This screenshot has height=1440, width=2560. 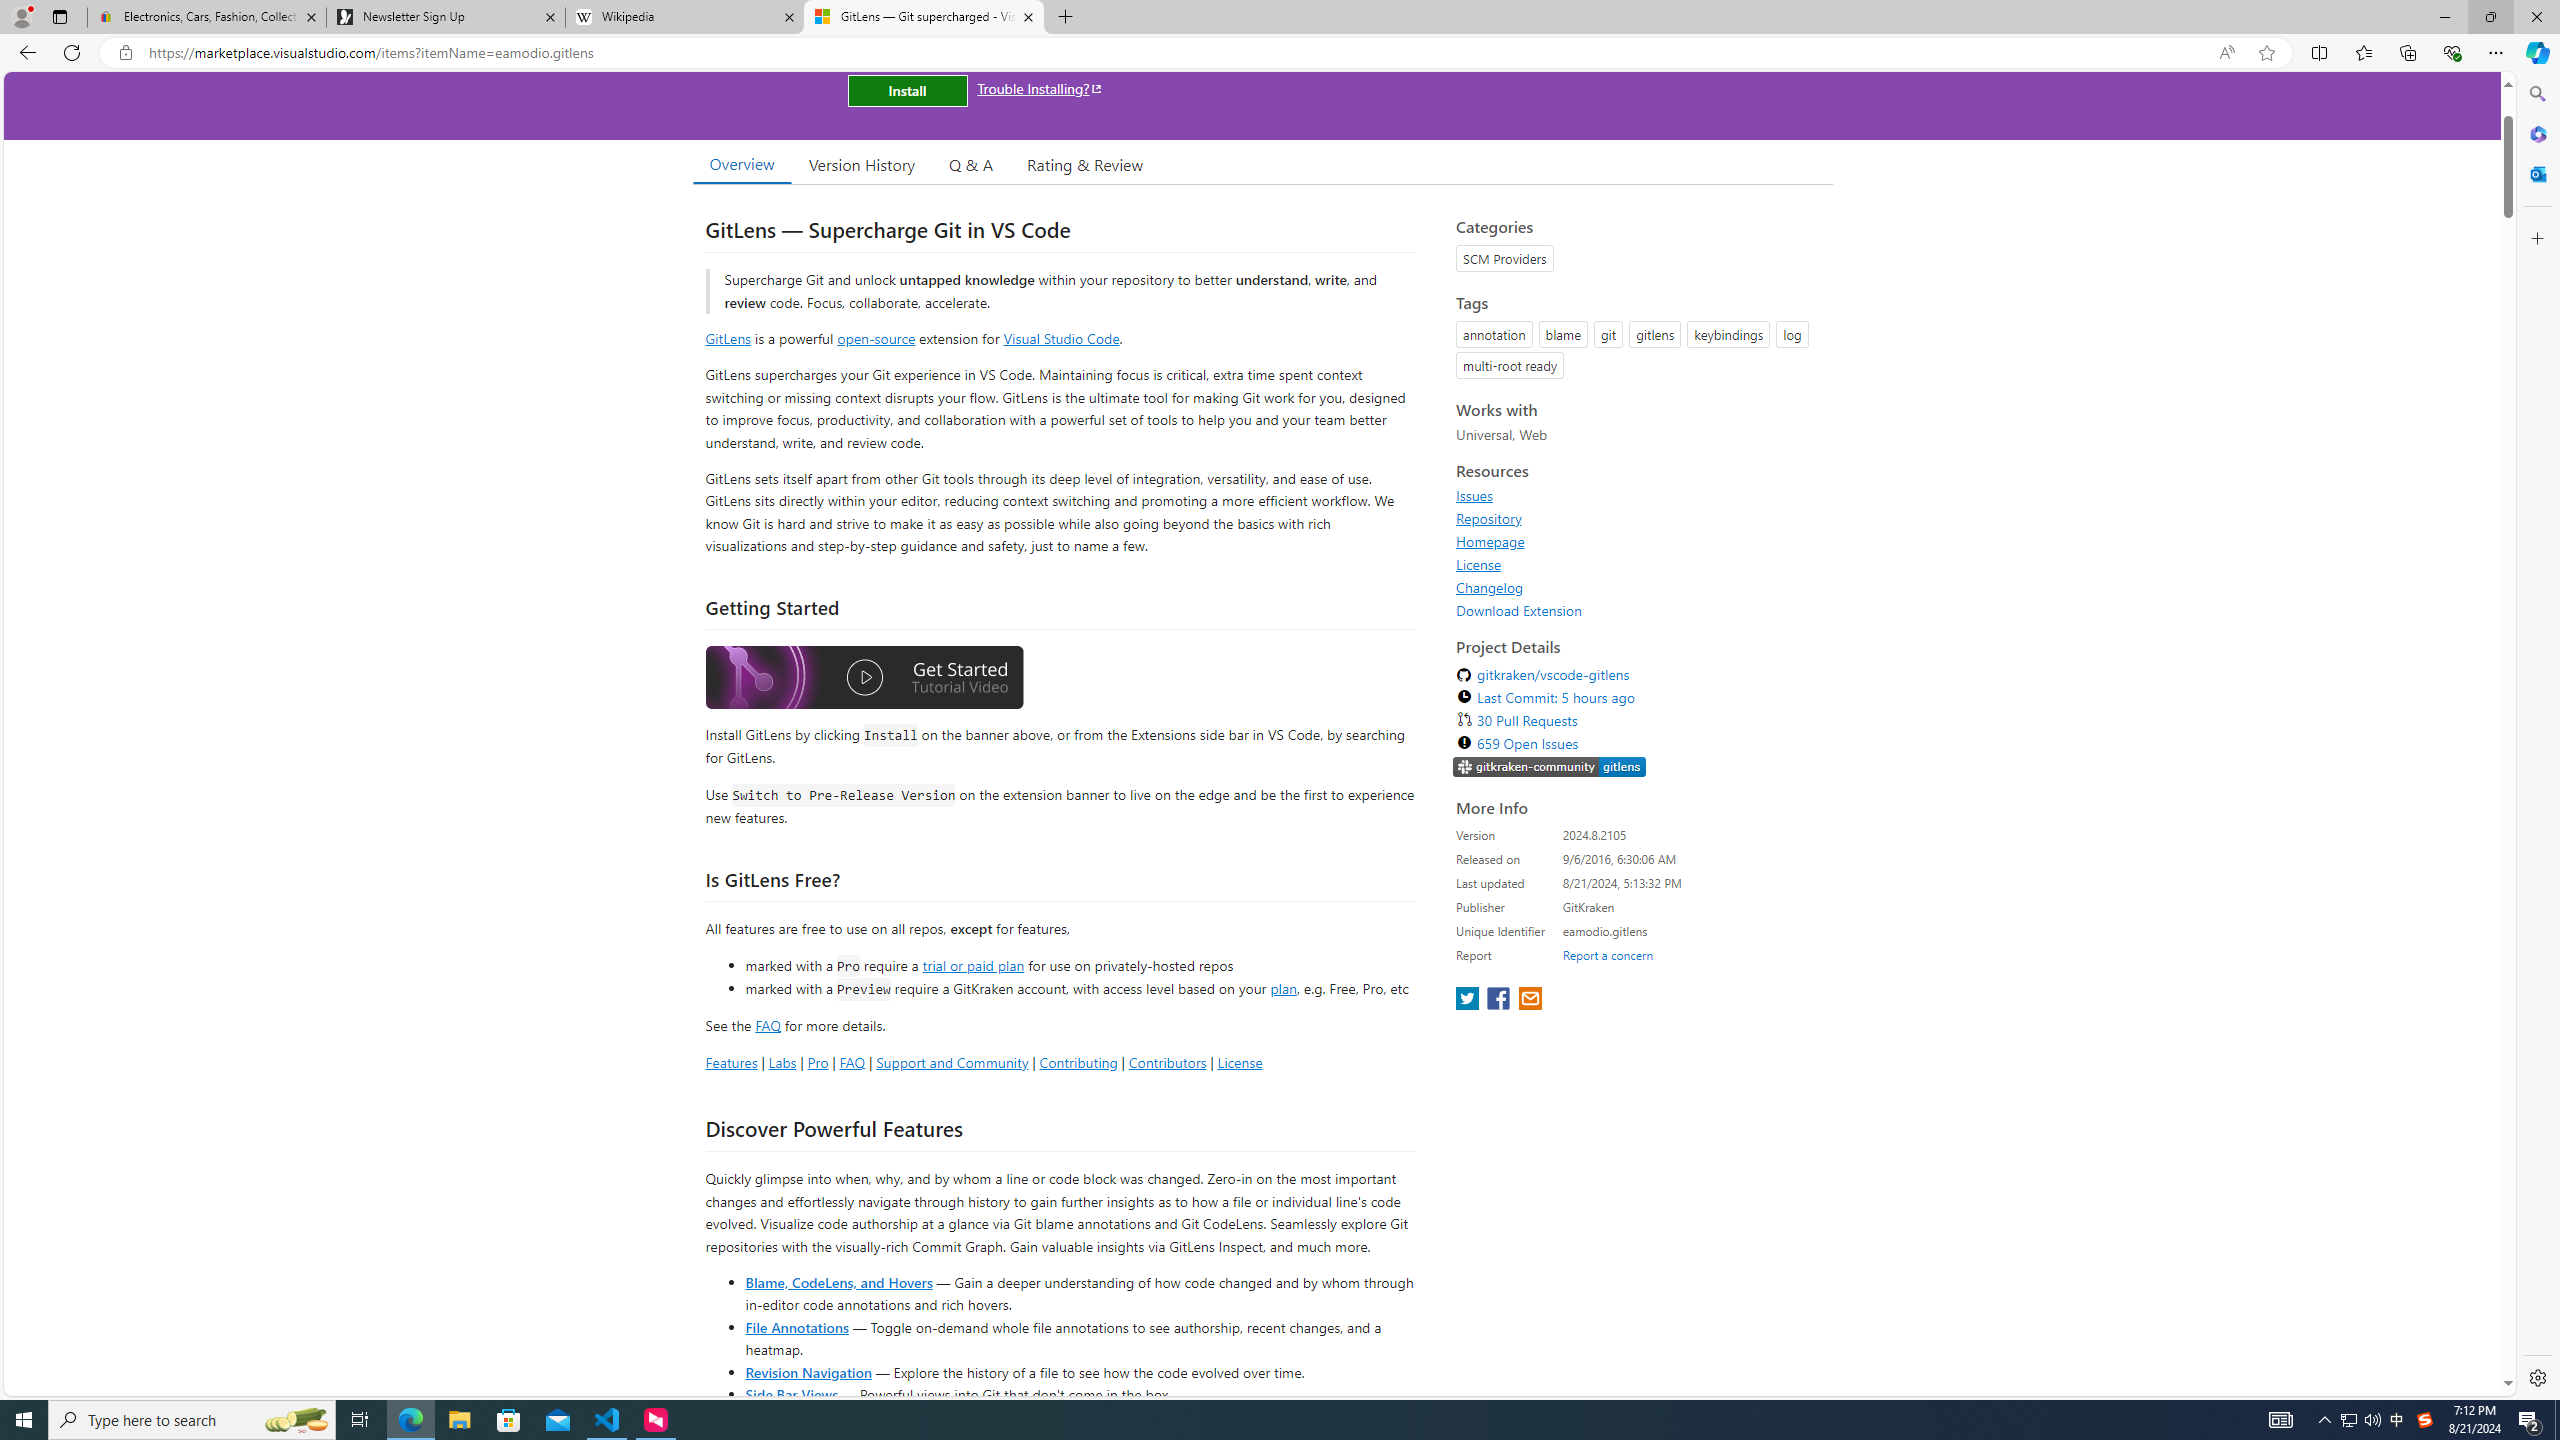 What do you see at coordinates (1519, 610) in the screenshot?
I see `Download Extension` at bounding box center [1519, 610].